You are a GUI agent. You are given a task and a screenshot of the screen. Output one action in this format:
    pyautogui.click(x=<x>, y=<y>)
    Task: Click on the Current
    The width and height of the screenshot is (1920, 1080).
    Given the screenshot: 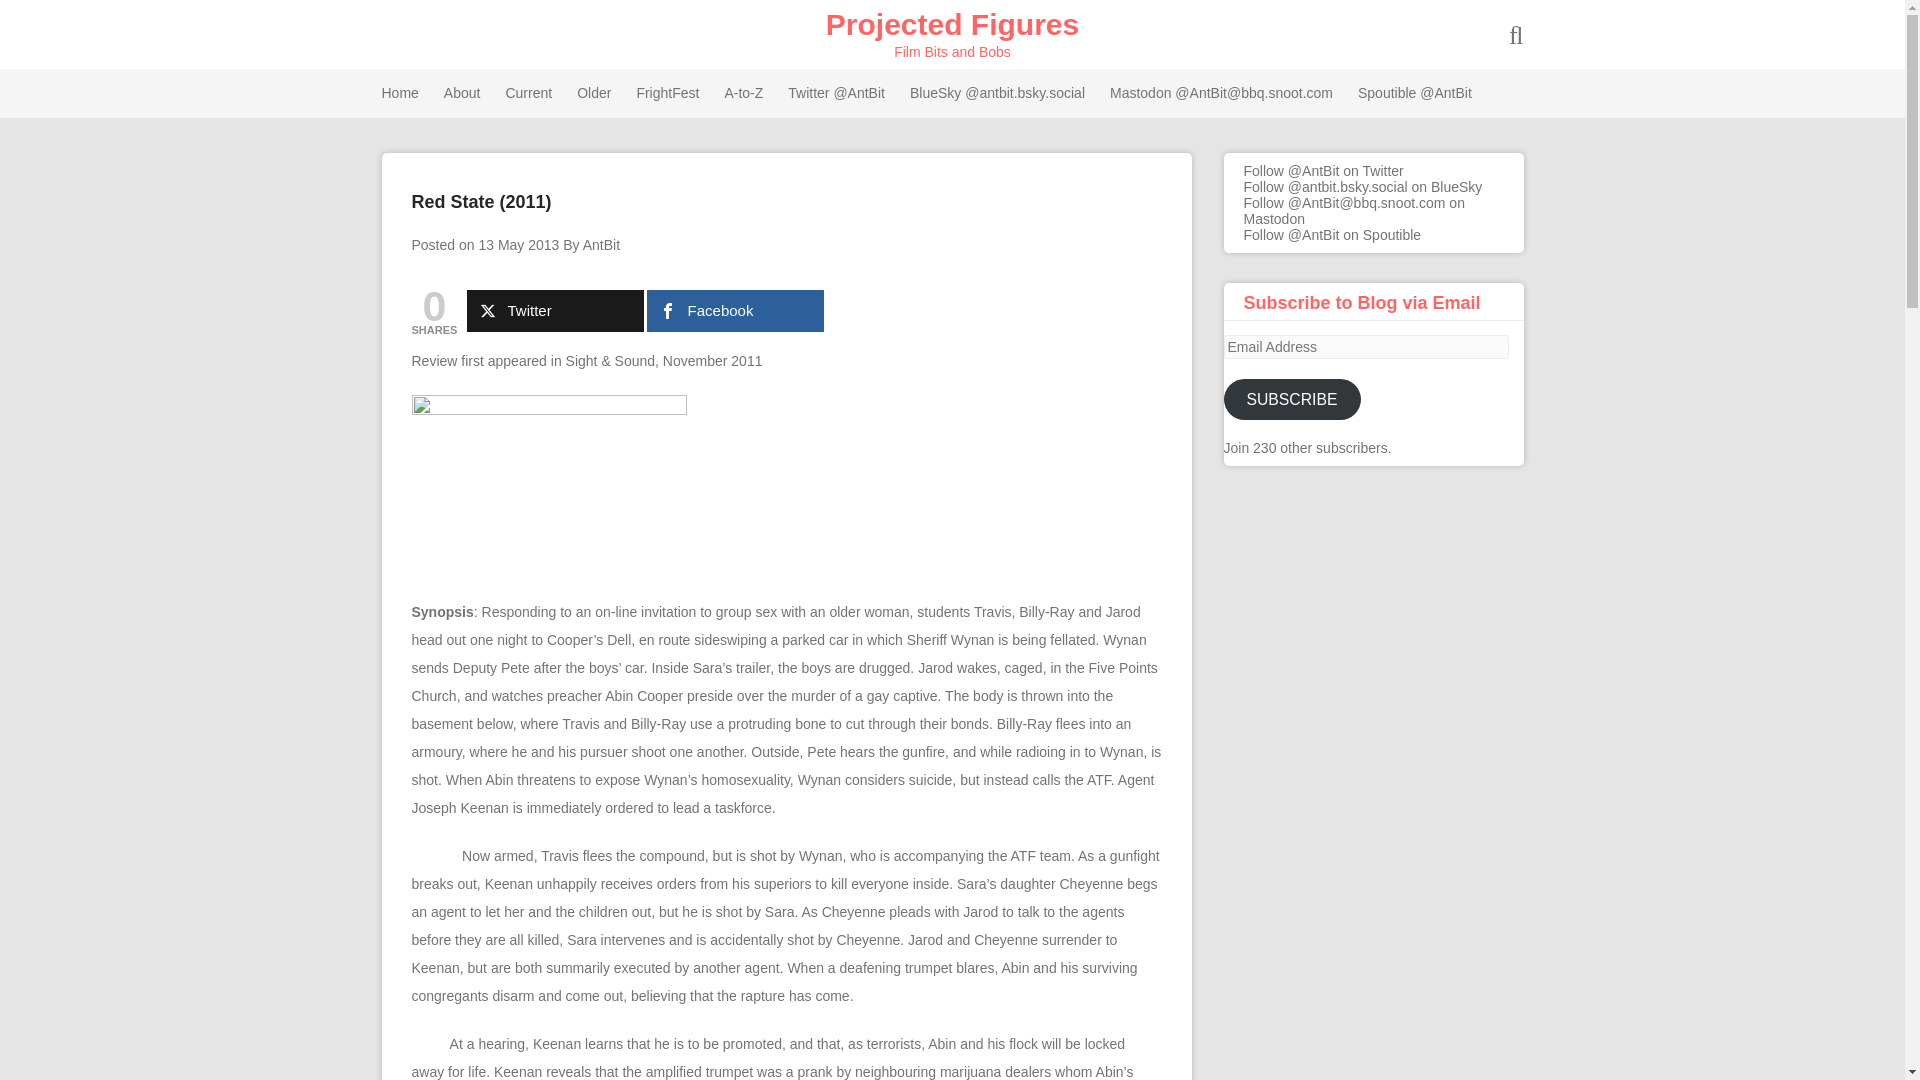 What is the action you would take?
    pyautogui.click(x=528, y=93)
    